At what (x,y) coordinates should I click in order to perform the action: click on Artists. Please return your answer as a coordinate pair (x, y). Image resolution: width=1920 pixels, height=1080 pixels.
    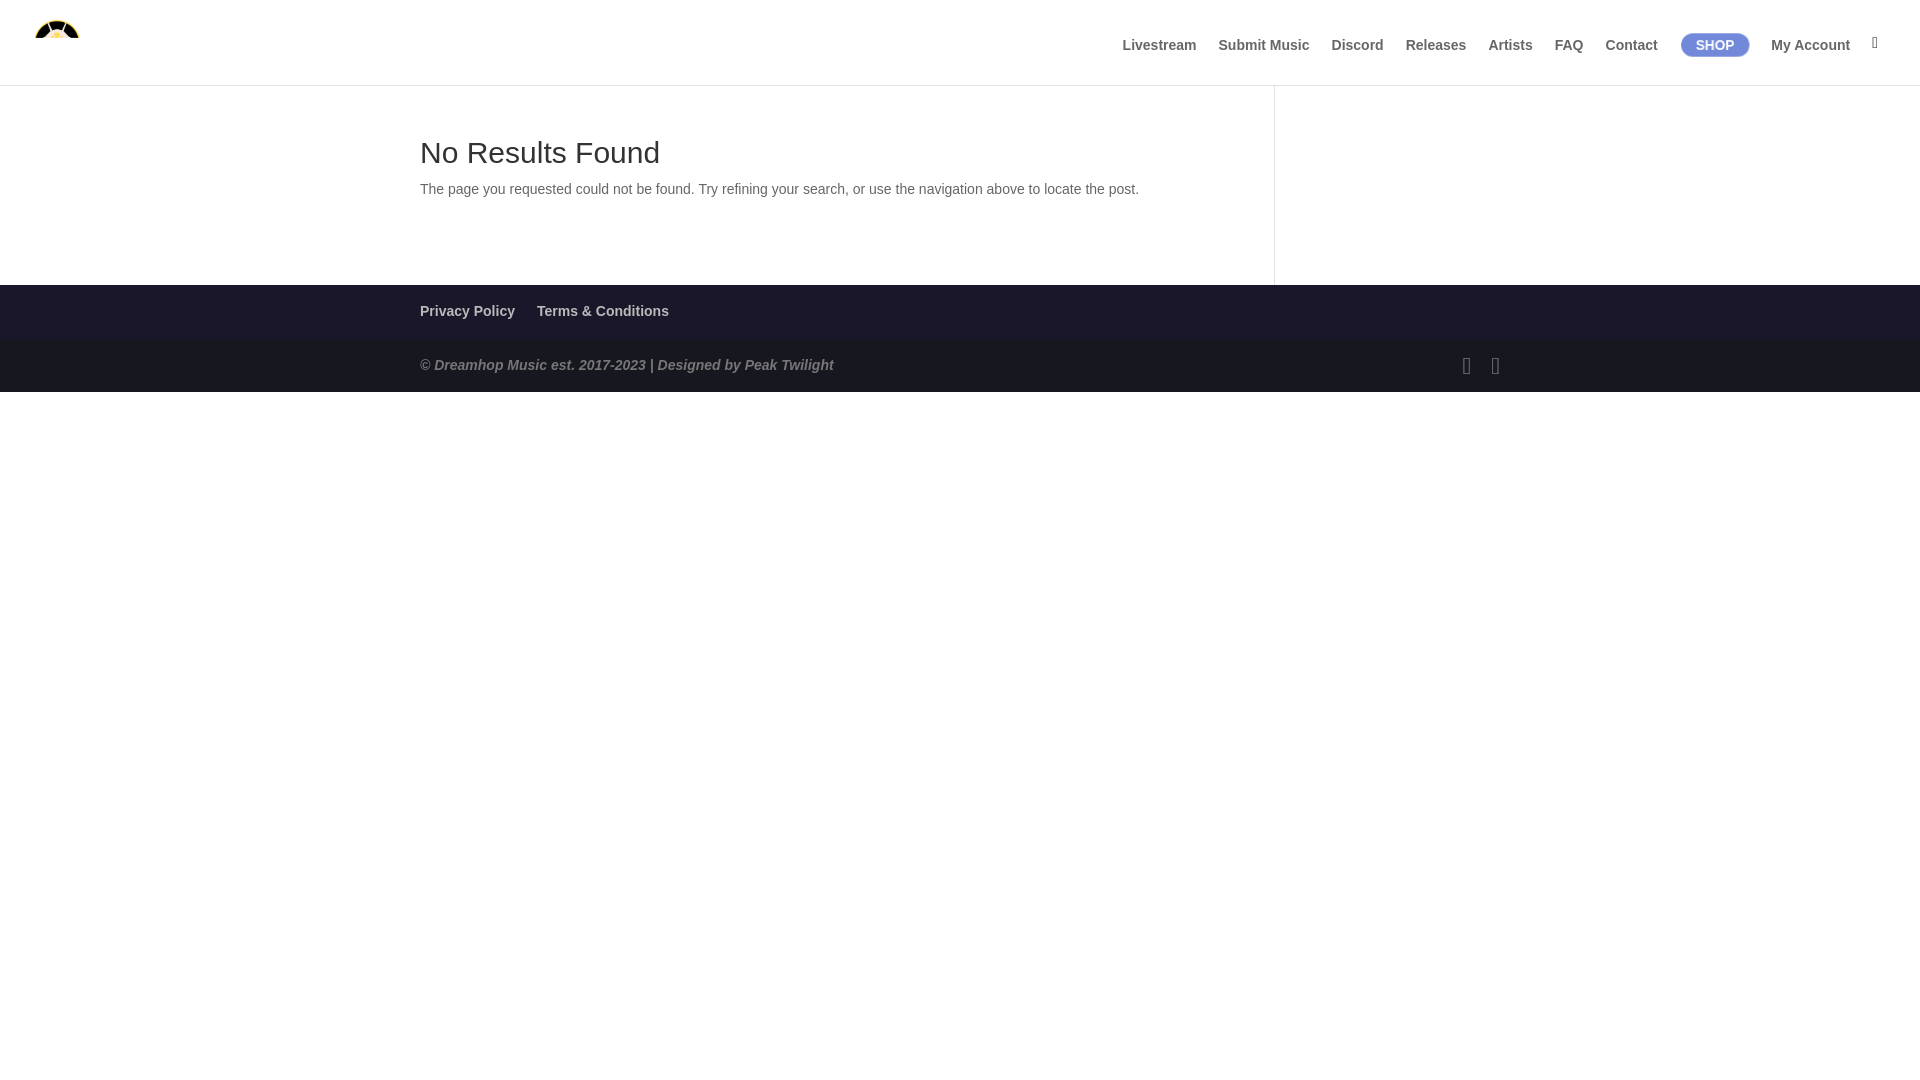
    Looking at the image, I should click on (1510, 61).